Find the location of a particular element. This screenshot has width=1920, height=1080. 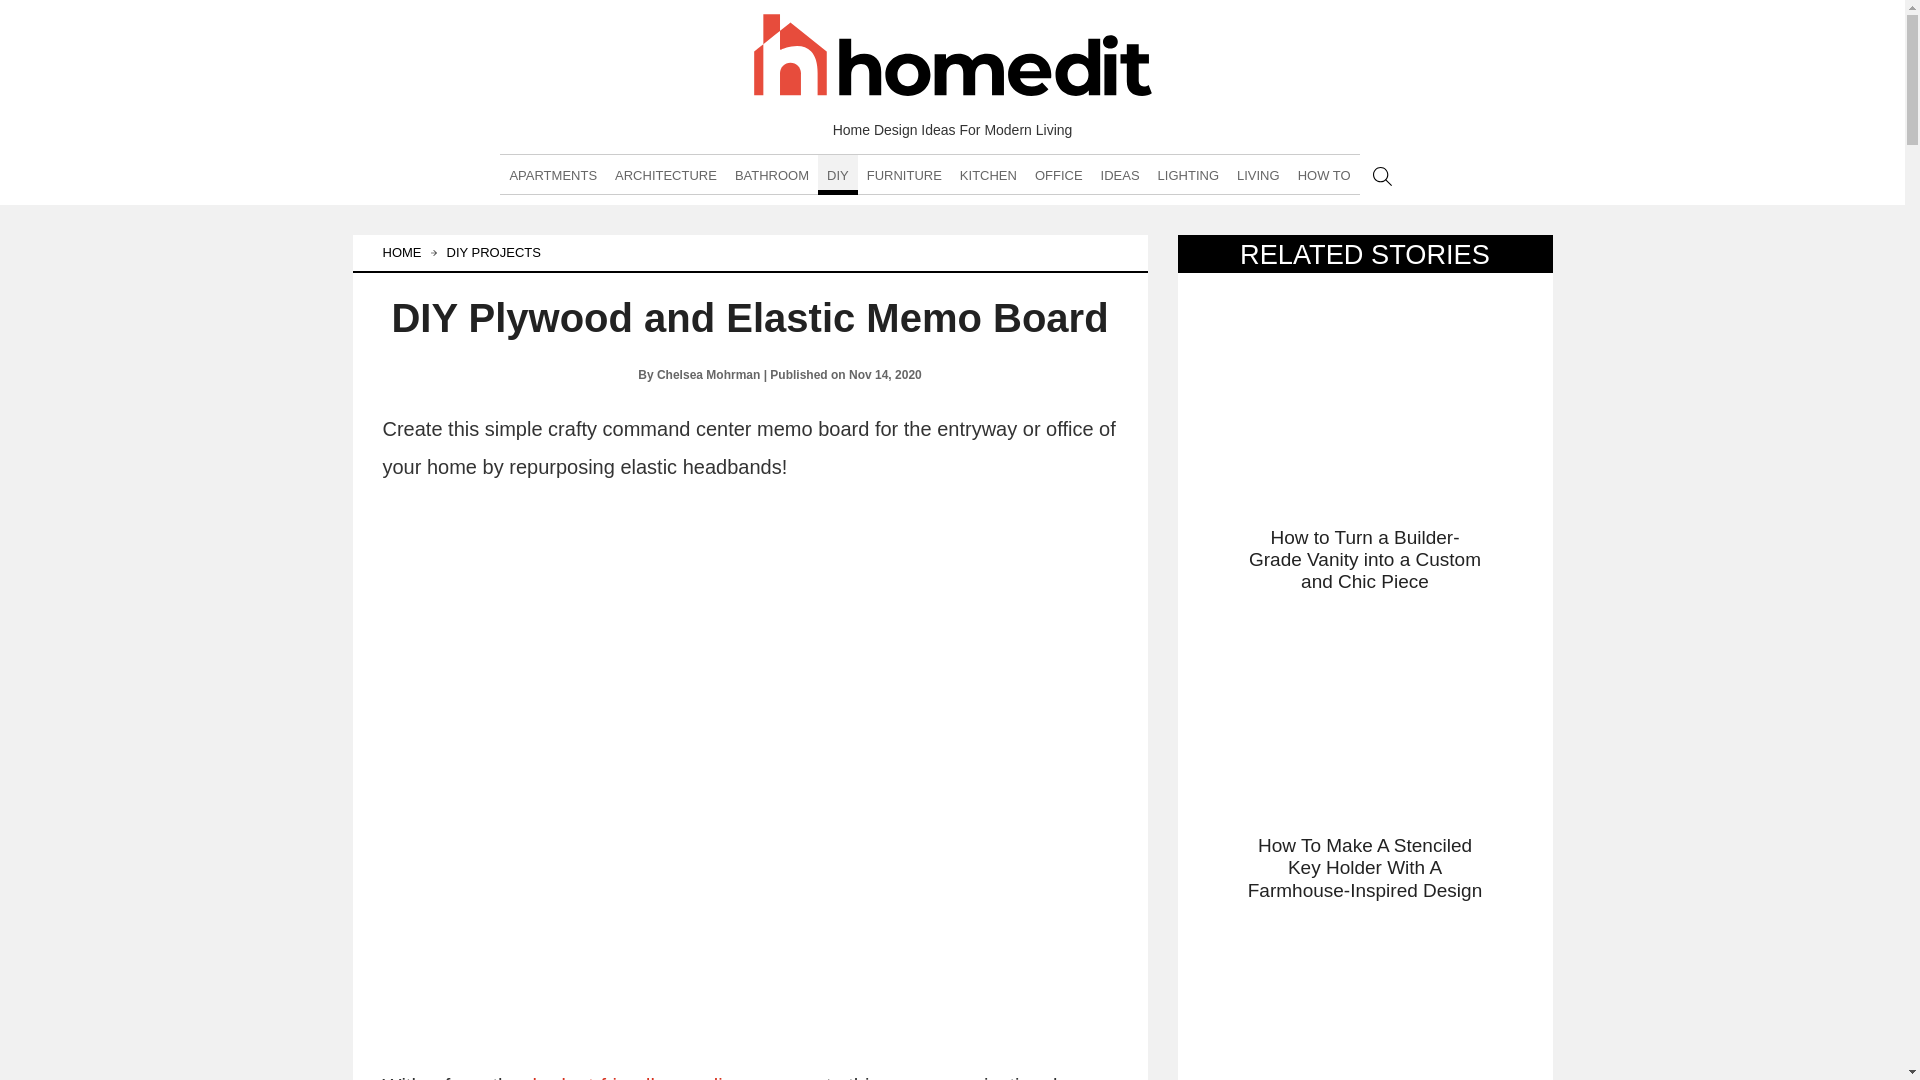

LIVING is located at coordinates (1258, 175).